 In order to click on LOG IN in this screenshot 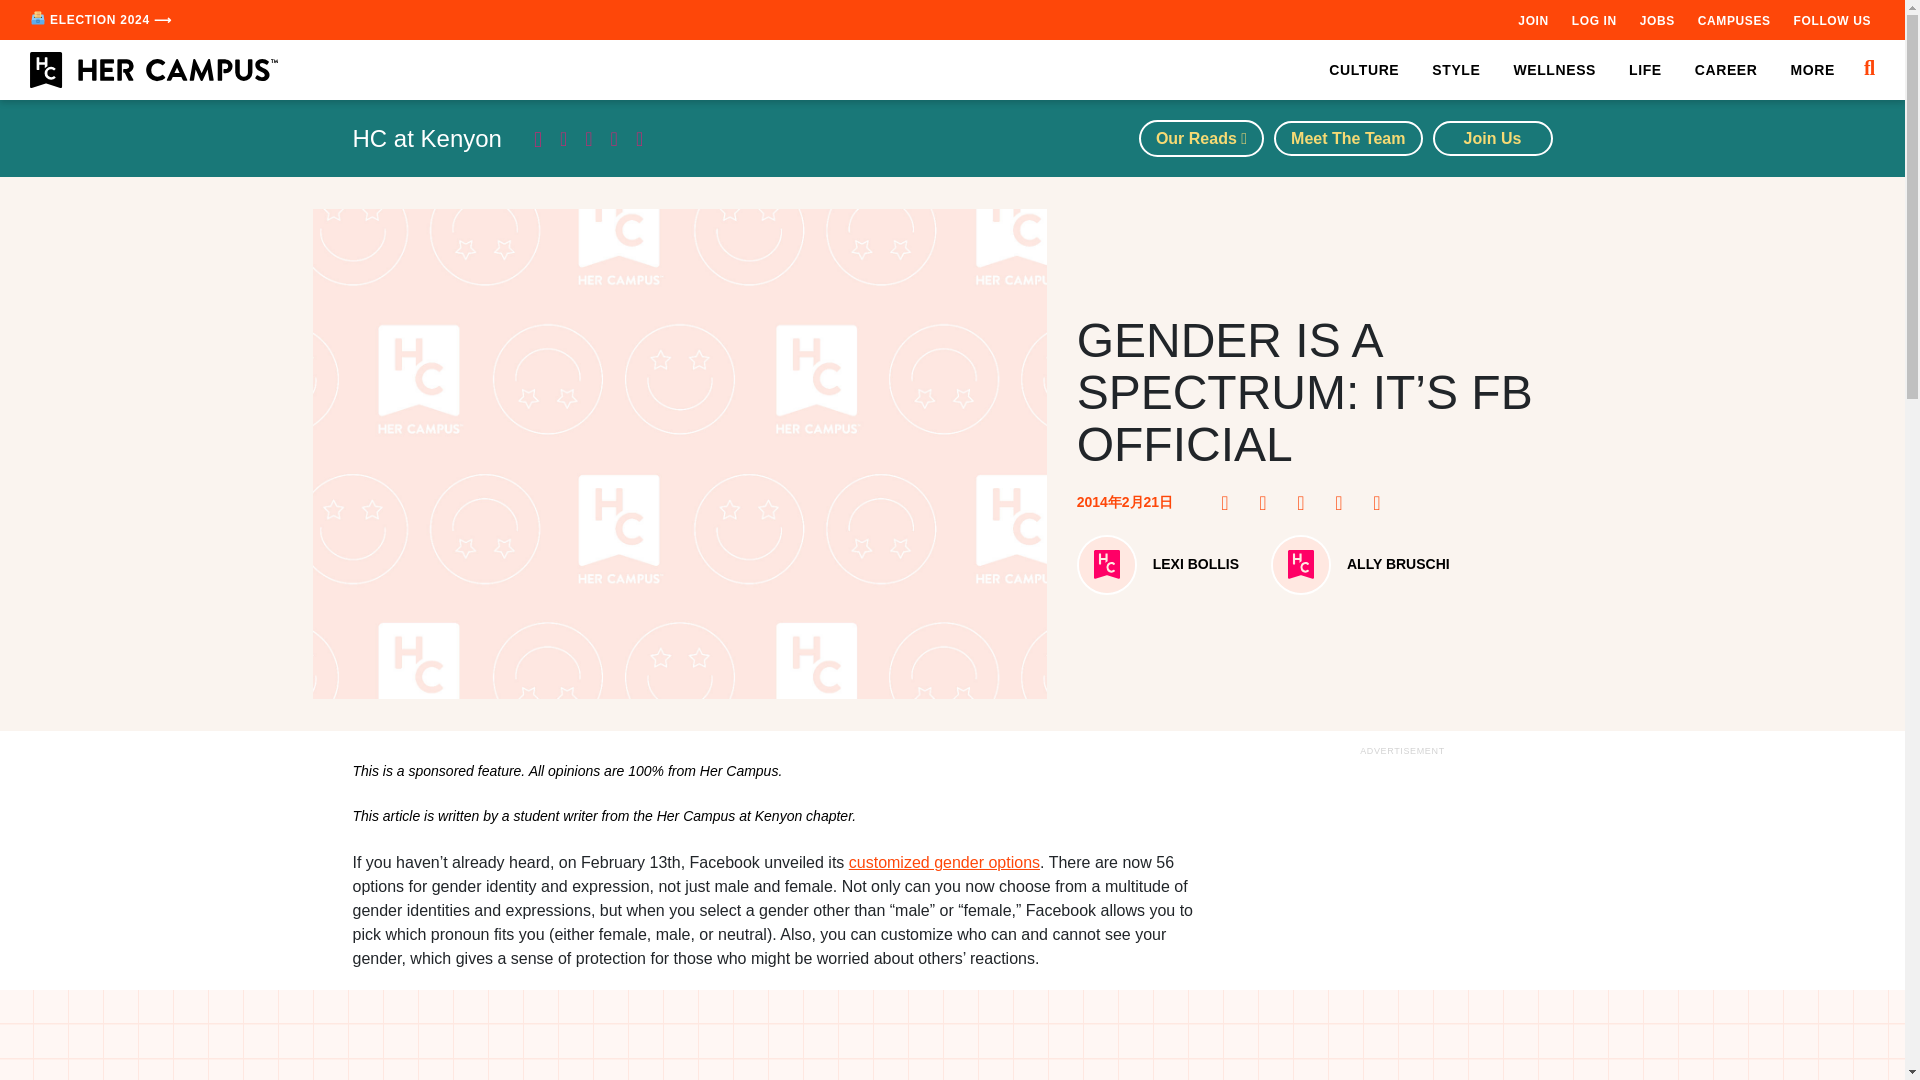, I will do `click(1594, 20)`.